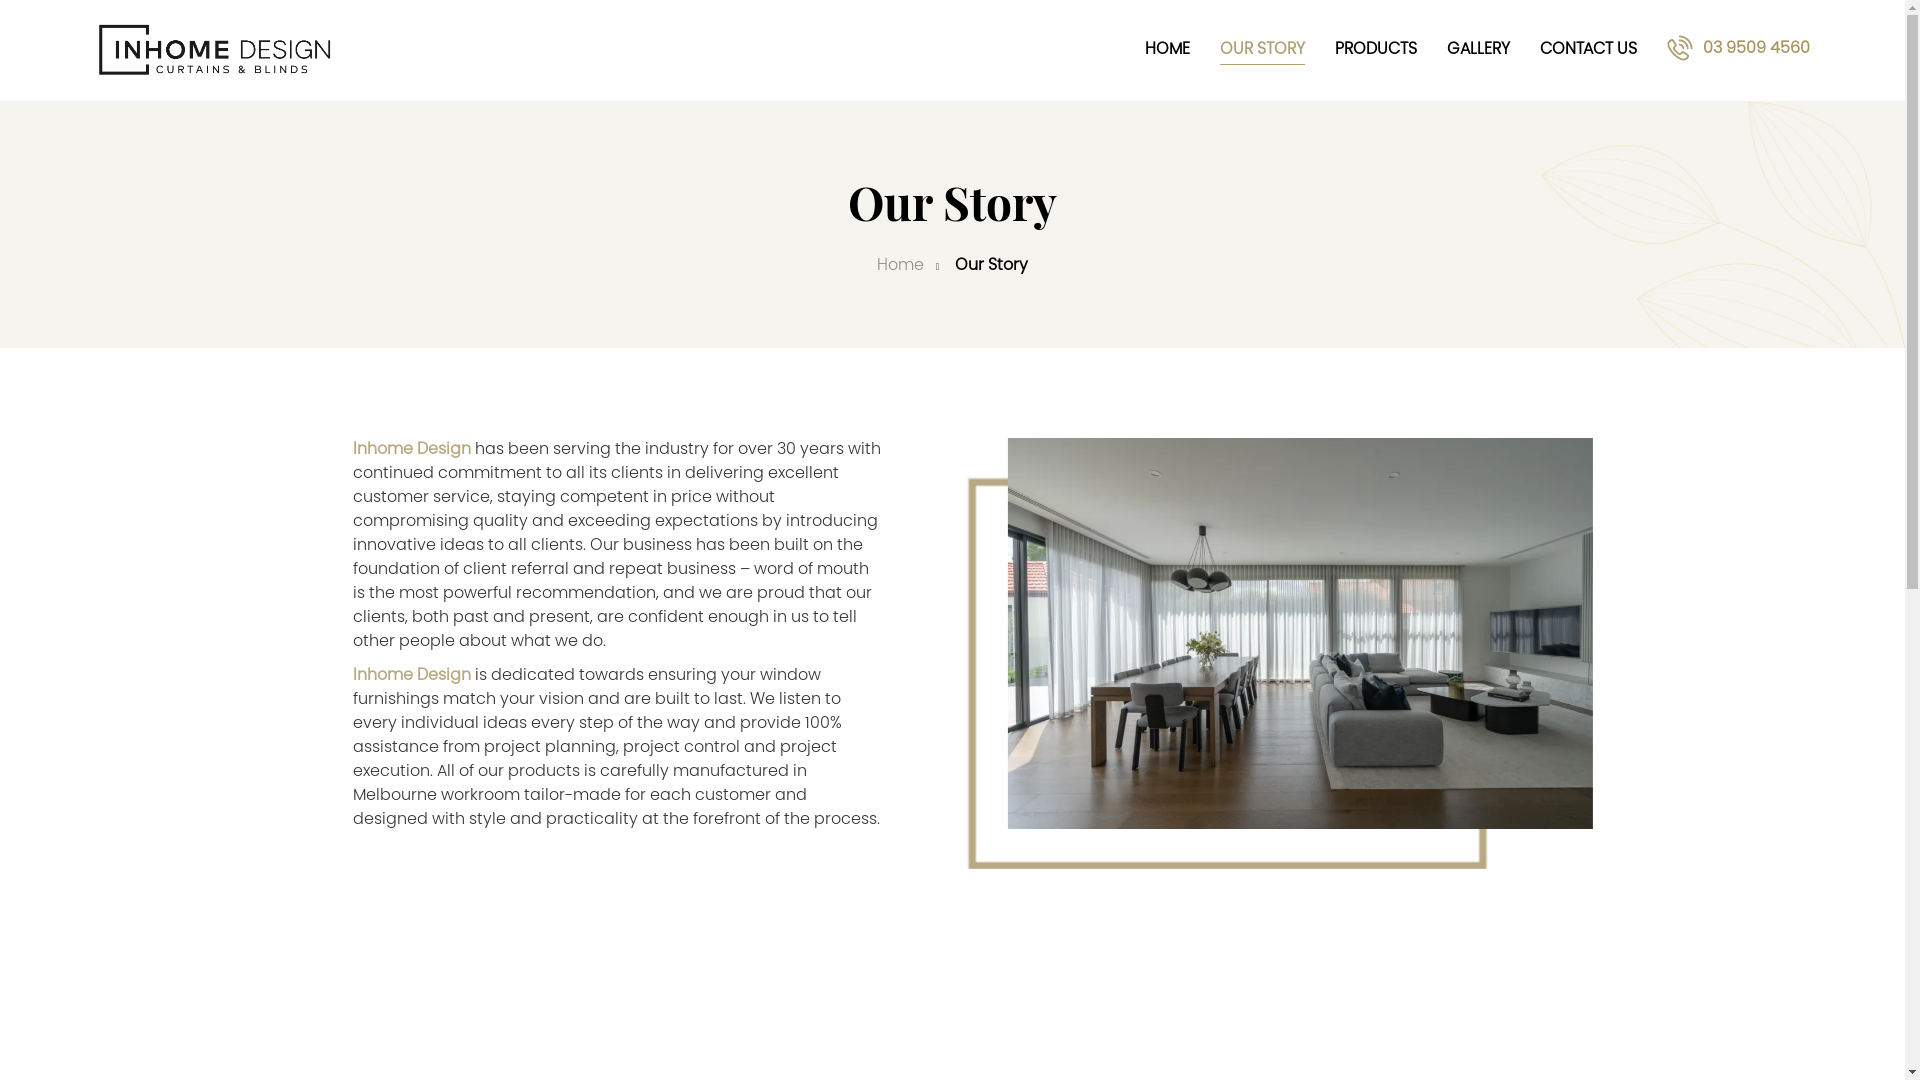 Image resolution: width=1920 pixels, height=1080 pixels. Describe the element at coordinates (1738, 46) in the screenshot. I see `03 9509 4560` at that location.